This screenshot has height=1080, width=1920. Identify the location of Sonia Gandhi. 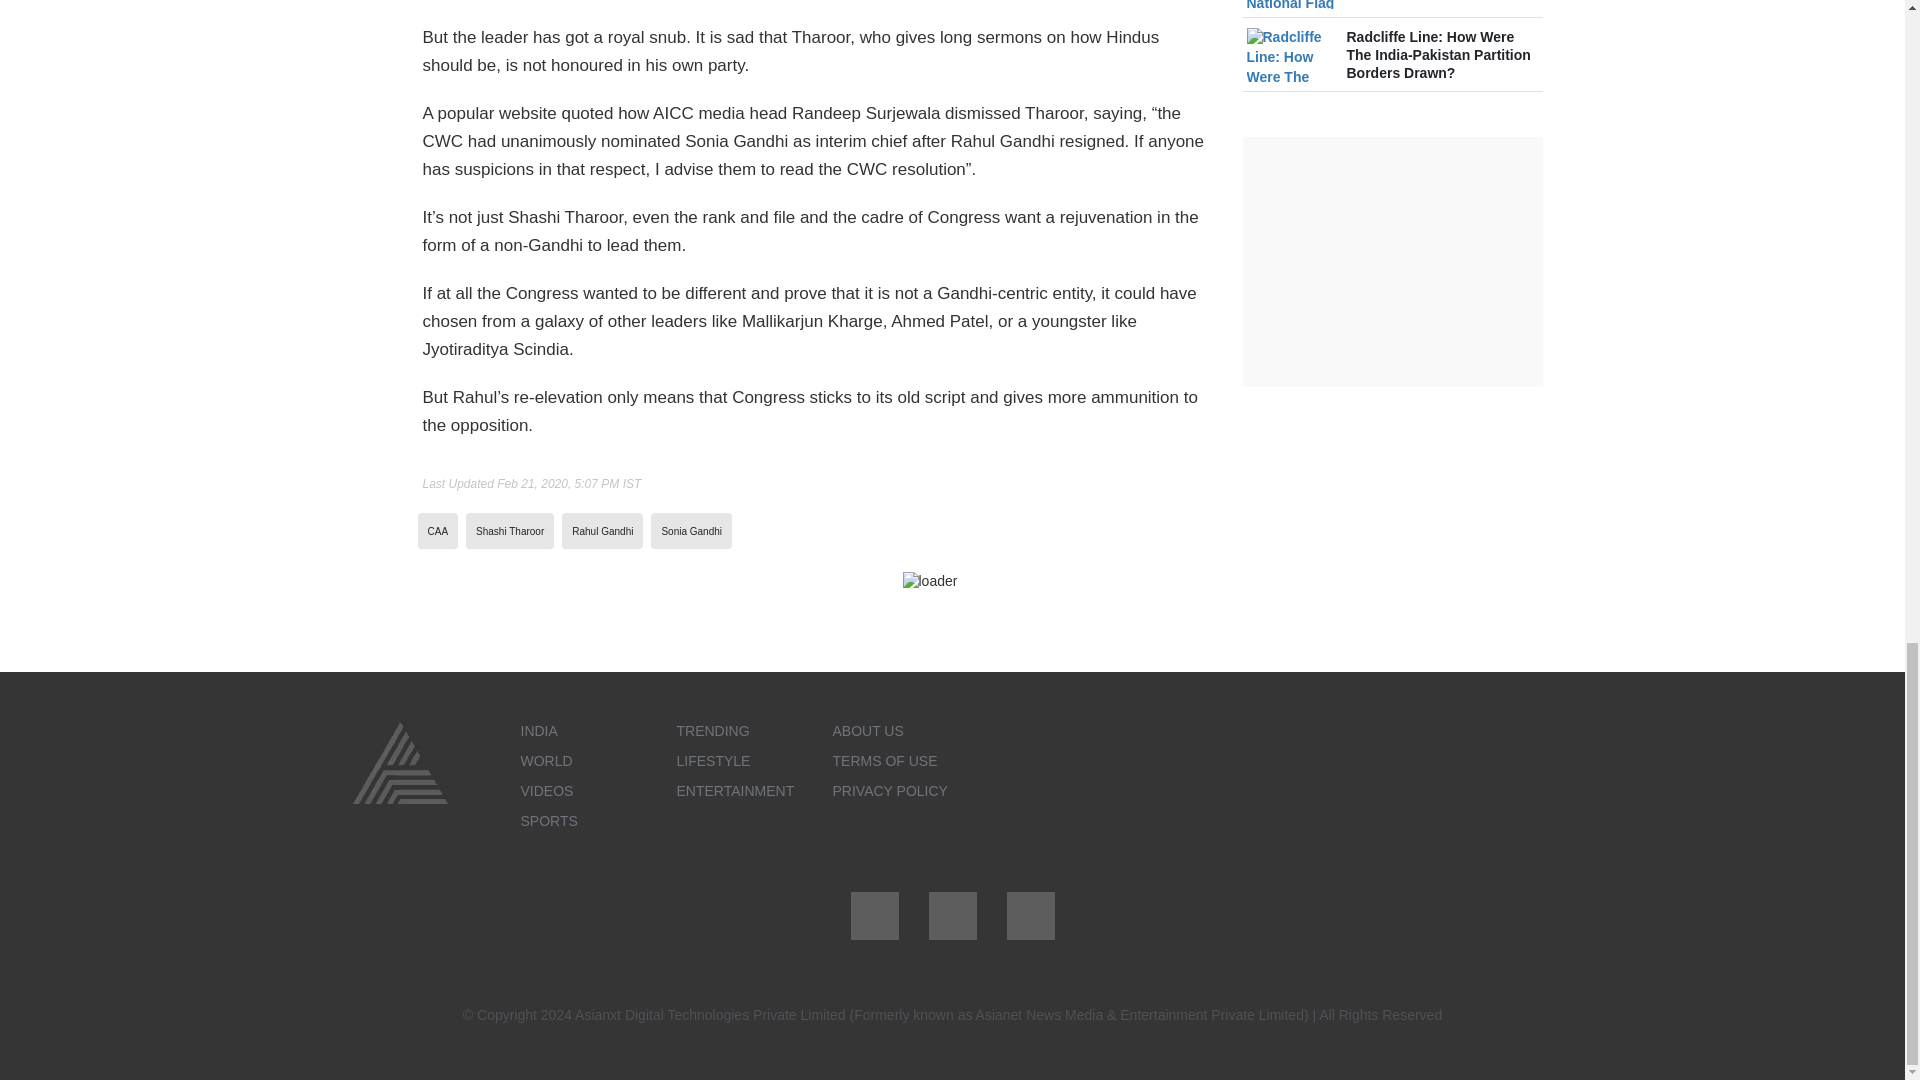
(690, 530).